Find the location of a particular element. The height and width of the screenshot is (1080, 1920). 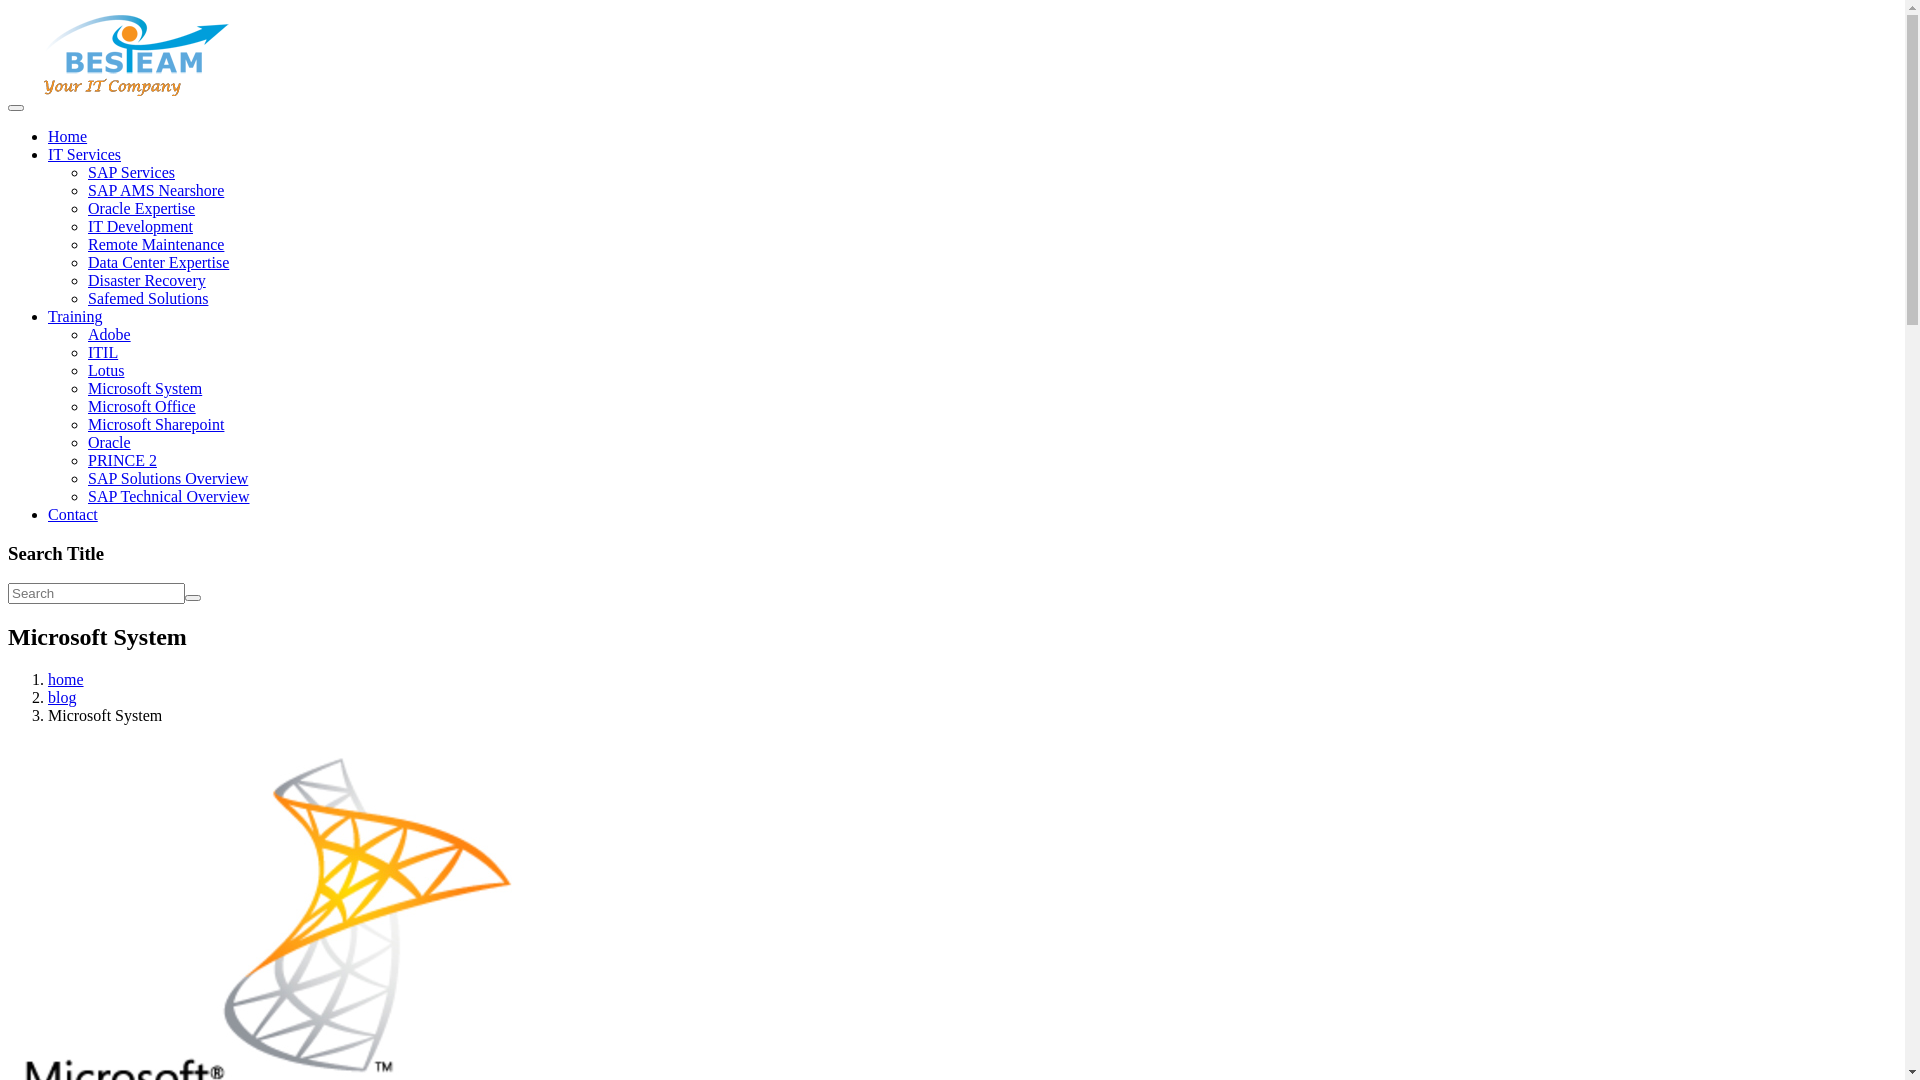

Lotus is located at coordinates (106, 370).